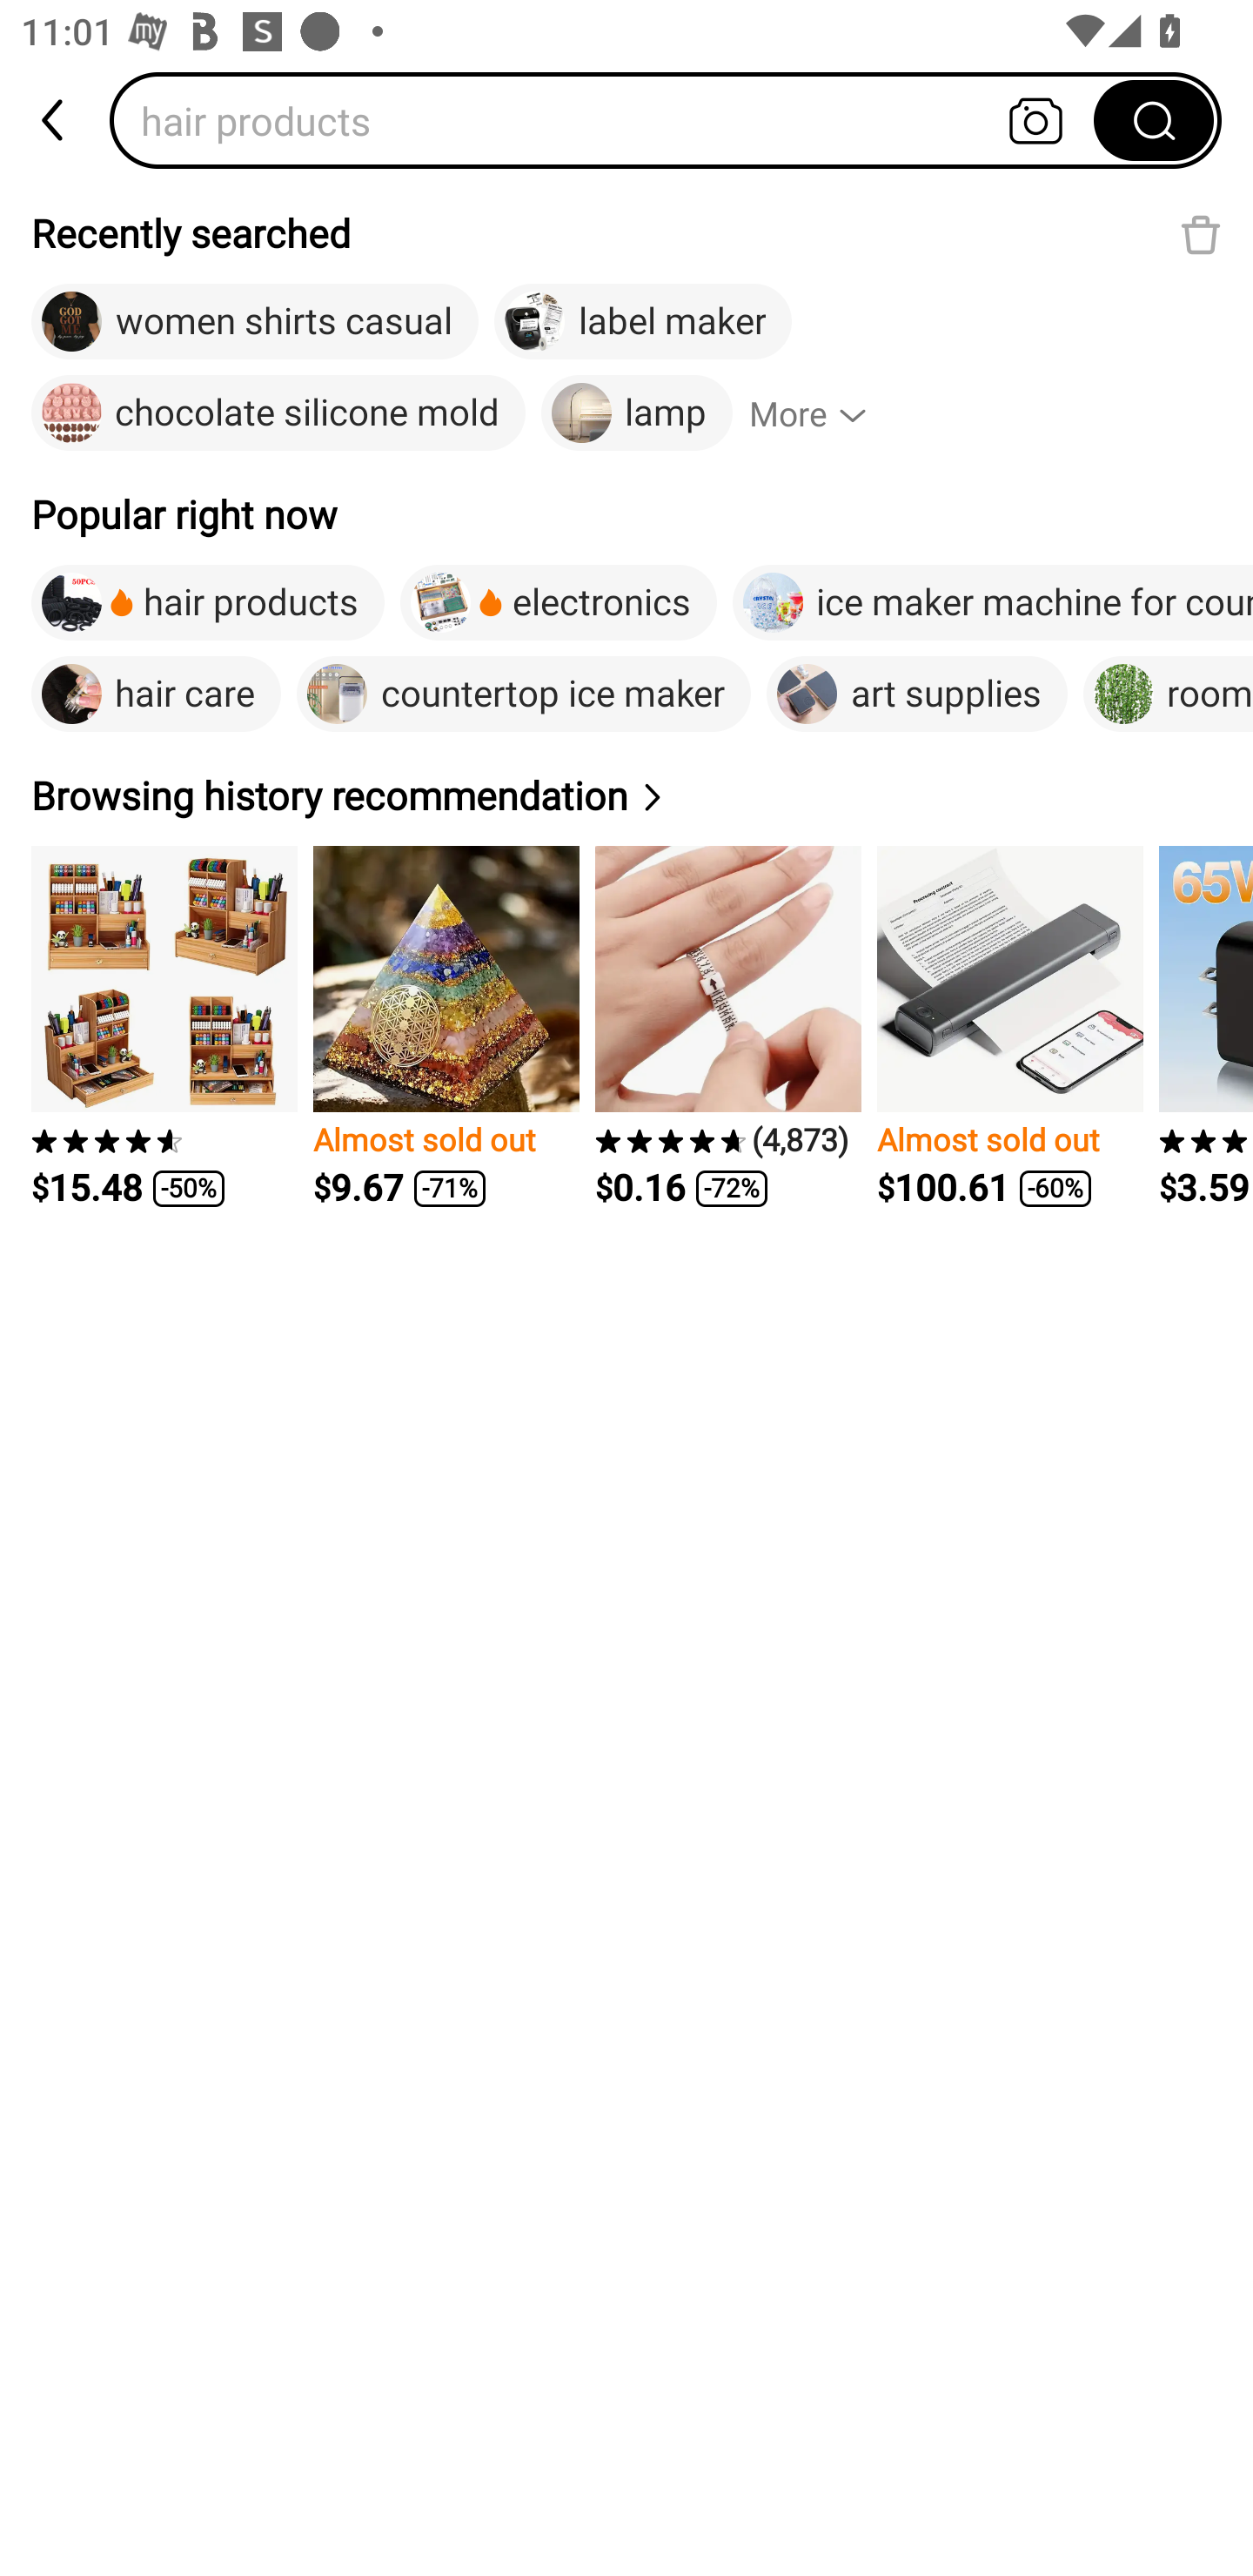  I want to click on Search by photo, so click(1035, 120).